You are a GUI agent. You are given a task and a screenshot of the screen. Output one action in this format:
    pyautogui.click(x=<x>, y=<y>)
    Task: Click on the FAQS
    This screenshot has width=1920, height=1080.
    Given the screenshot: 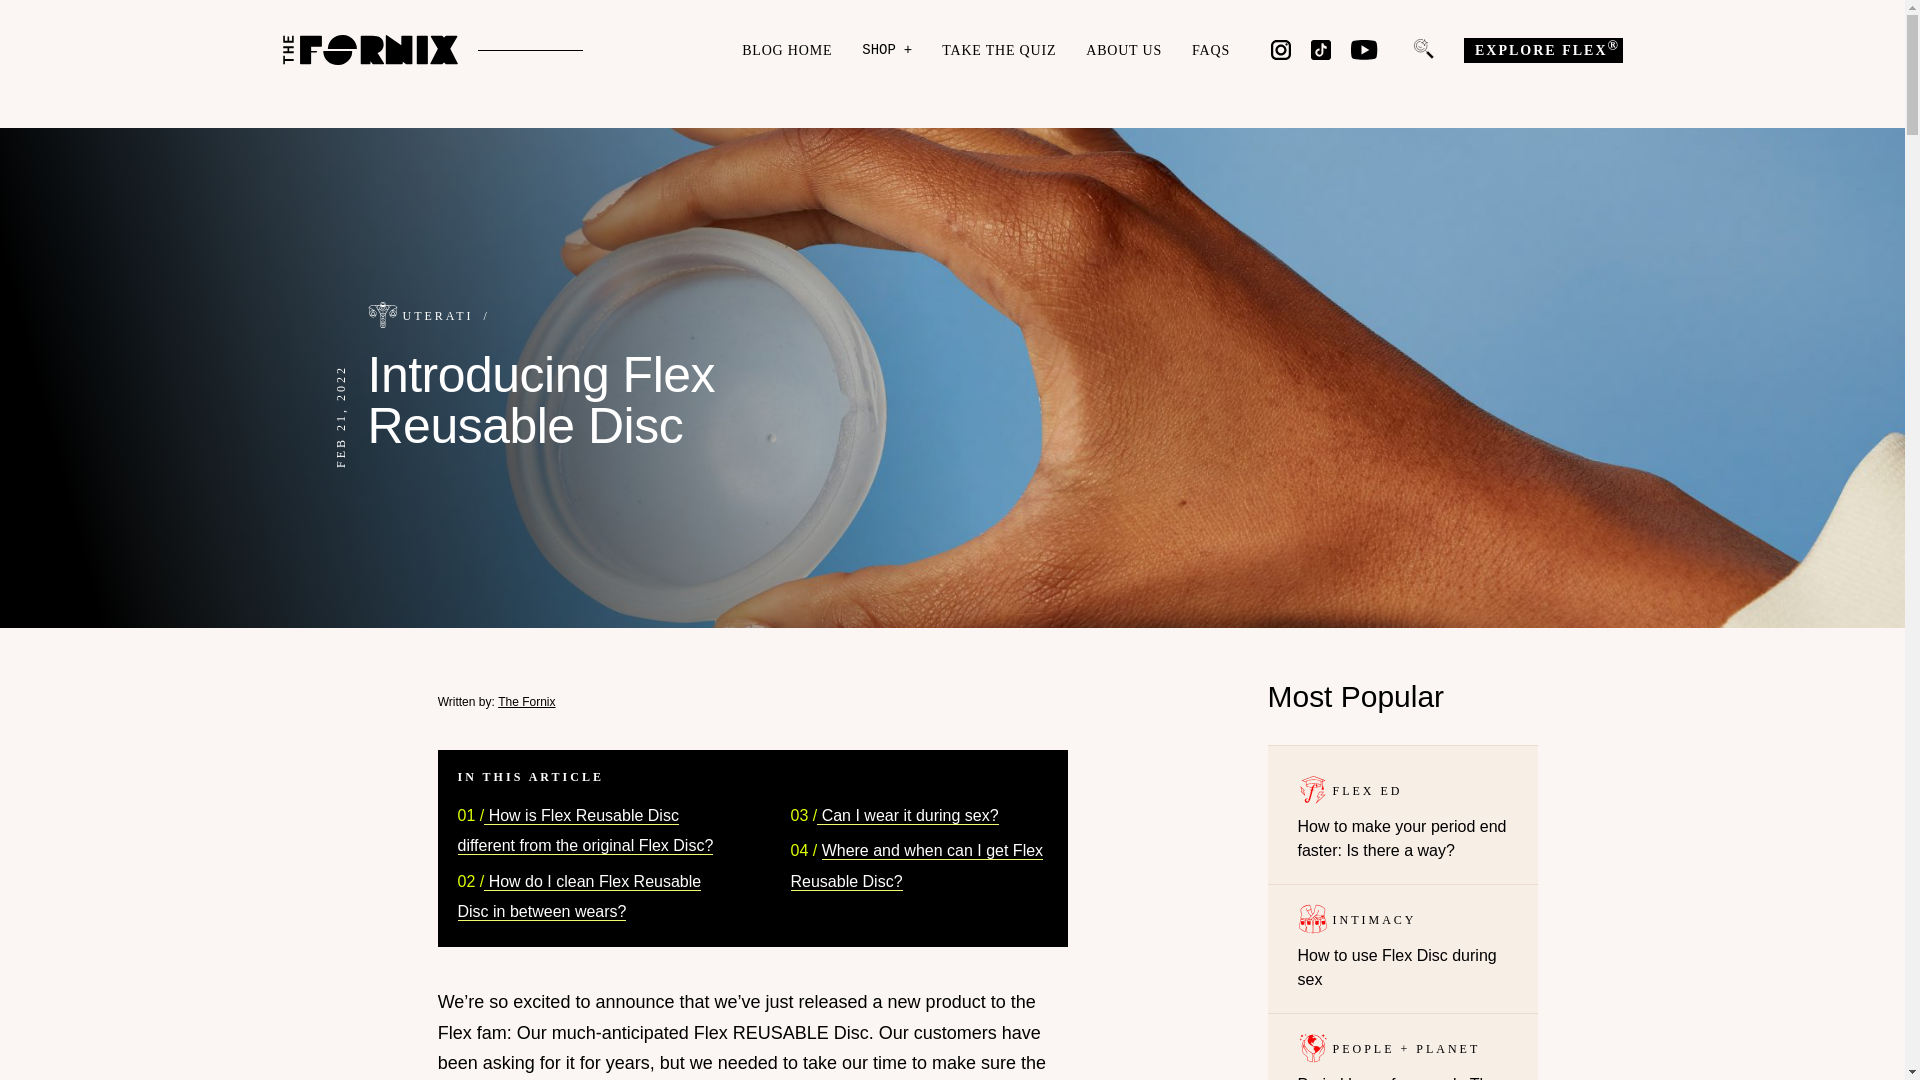 What is the action you would take?
    pyautogui.click(x=1211, y=50)
    